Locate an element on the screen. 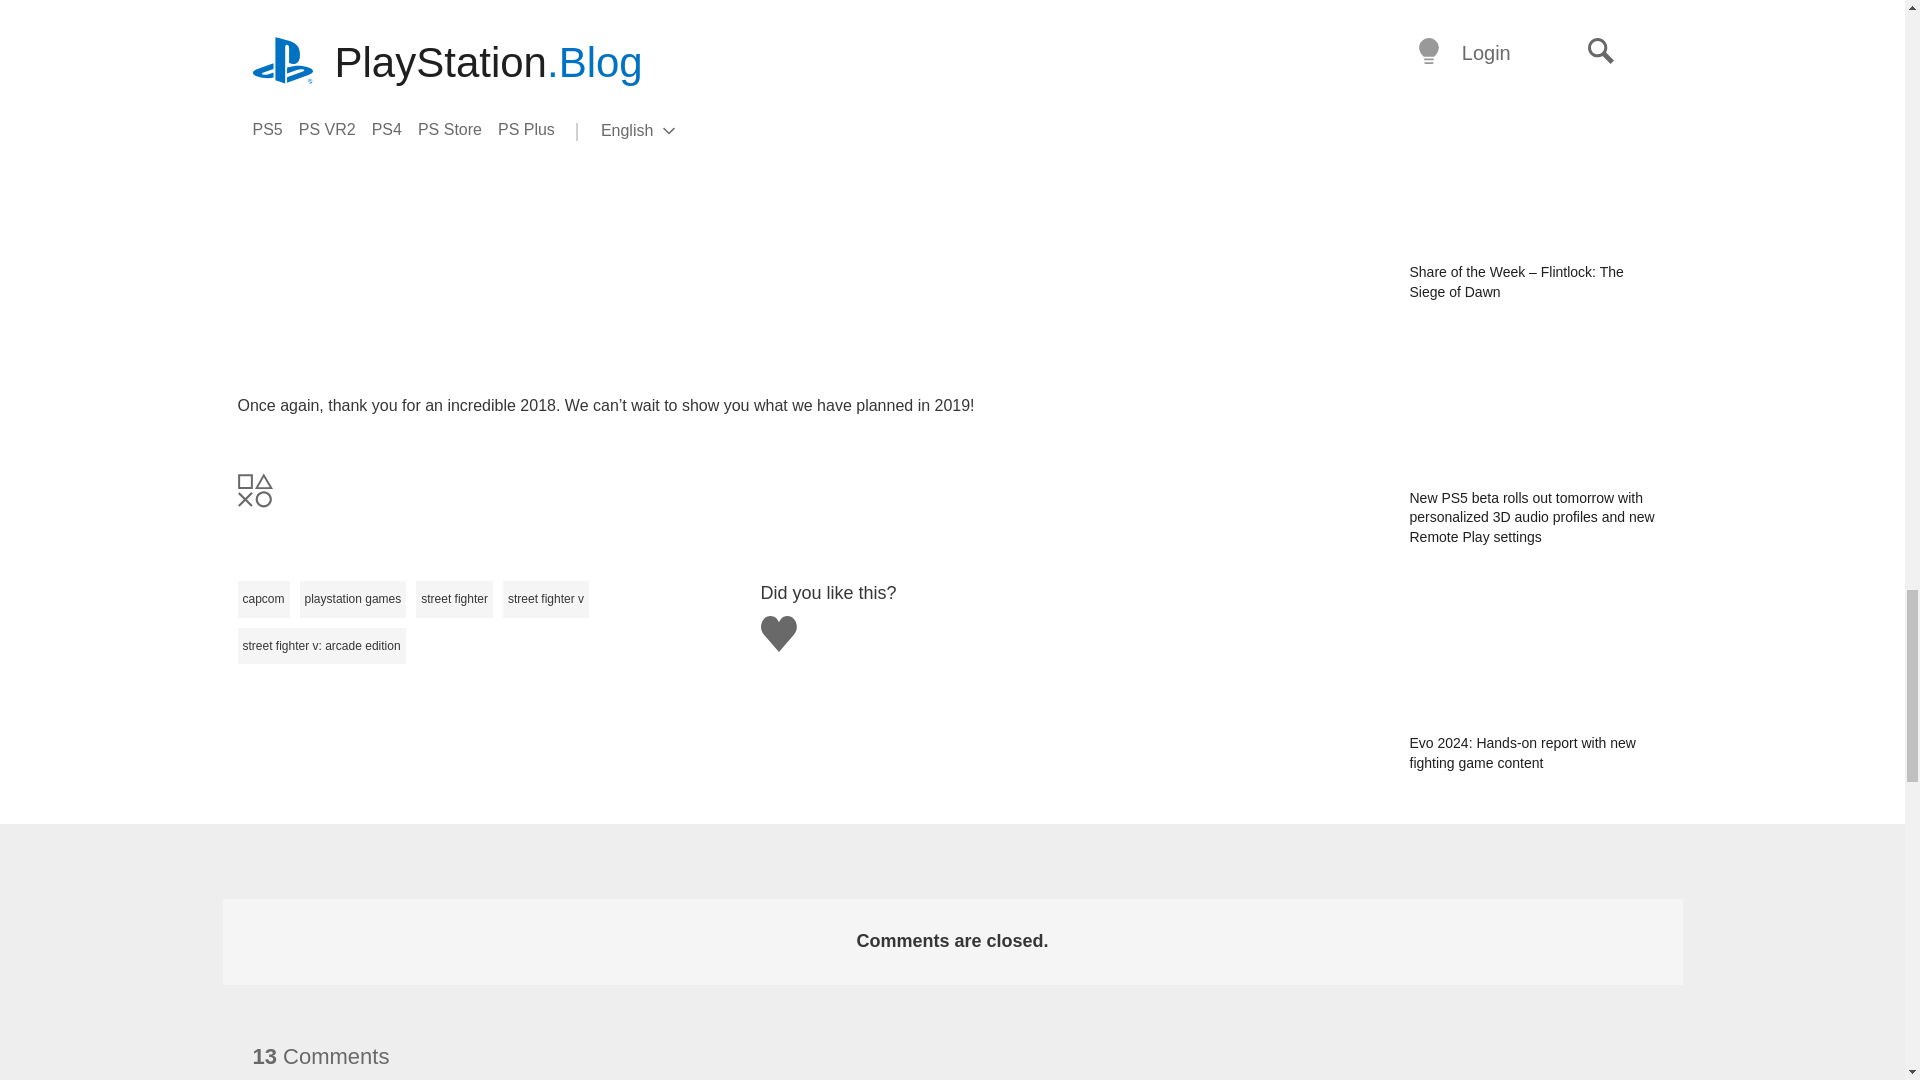  Like this is located at coordinates (778, 634).